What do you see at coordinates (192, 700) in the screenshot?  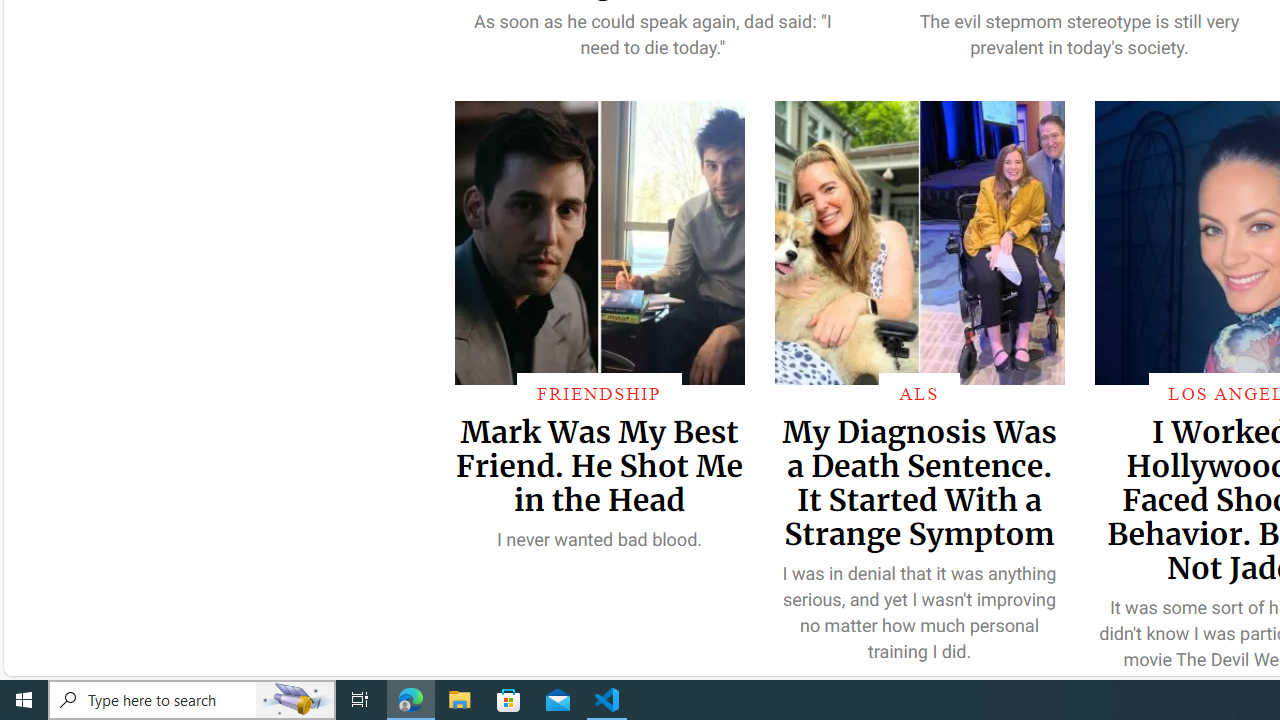 I see `Type here to search` at bounding box center [192, 700].